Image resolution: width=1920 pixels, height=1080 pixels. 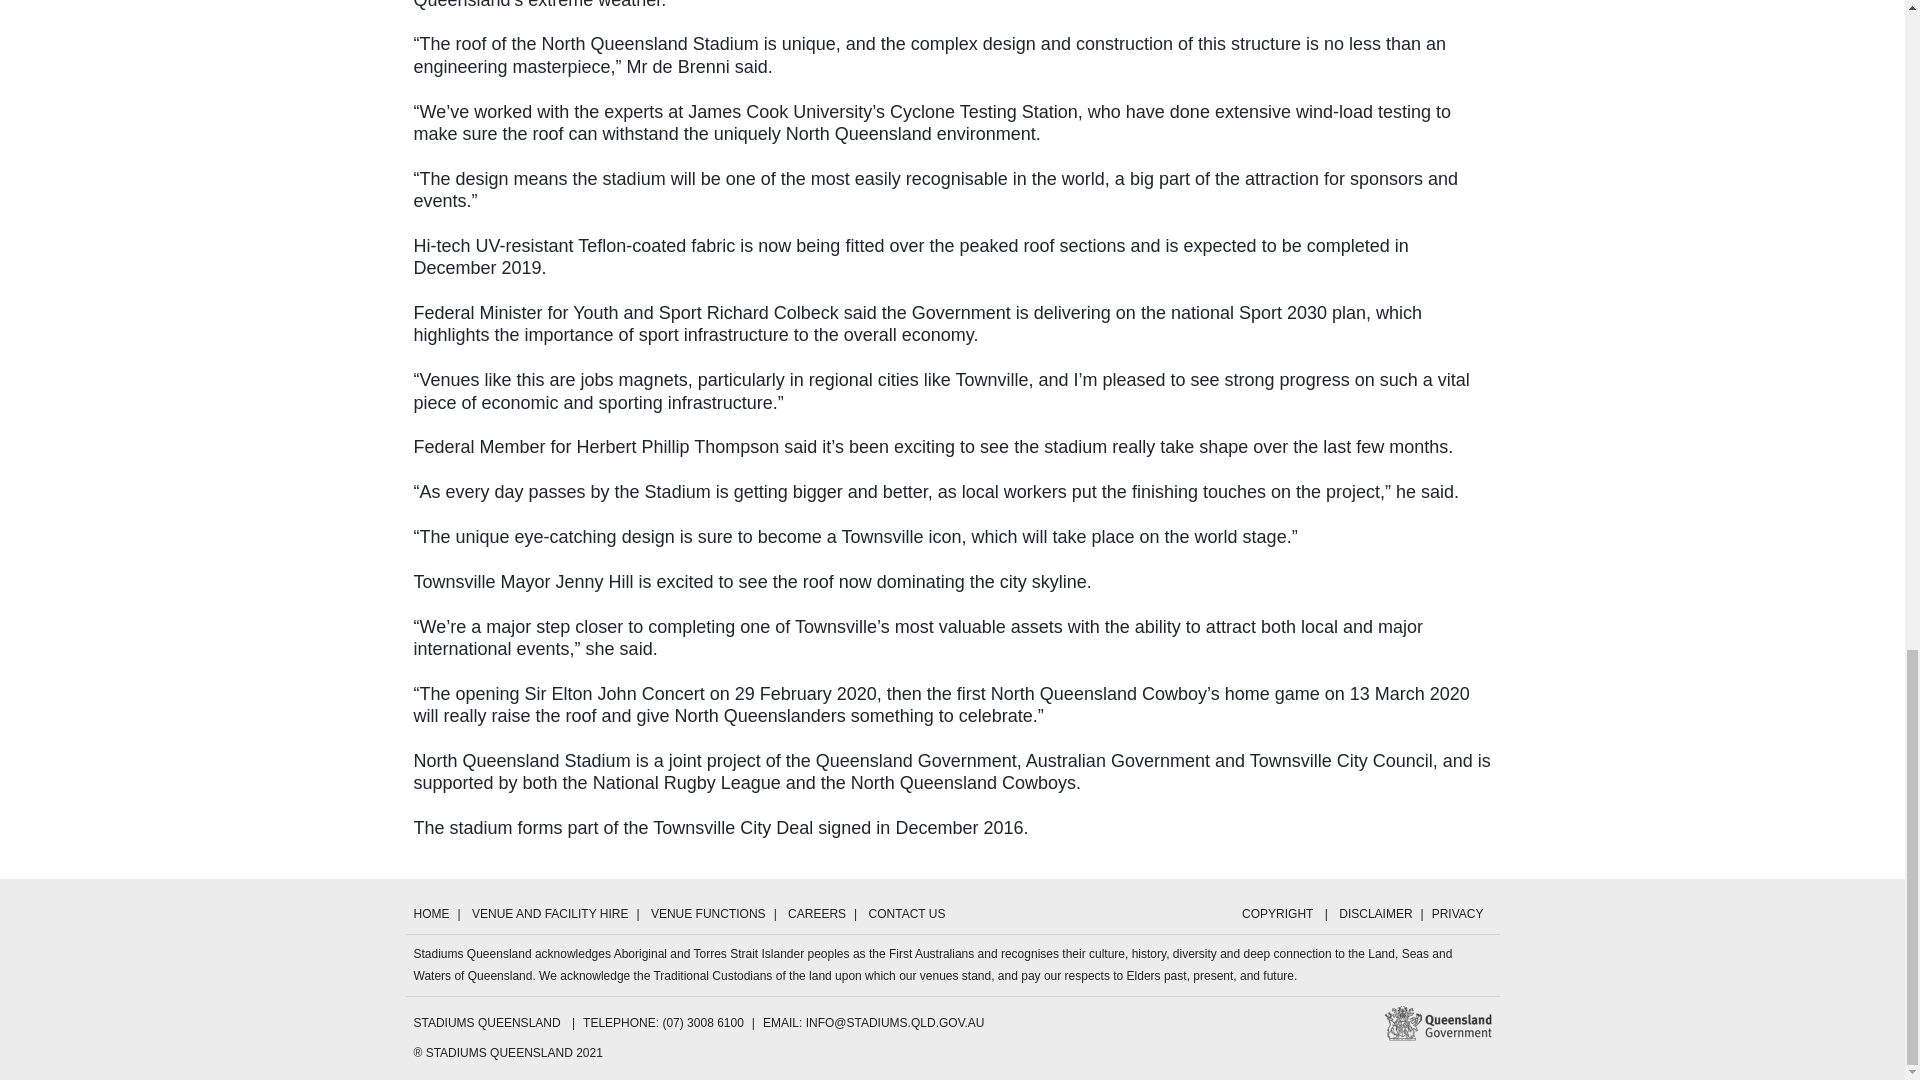 What do you see at coordinates (1458, 914) in the screenshot?
I see `PRIVACY` at bounding box center [1458, 914].